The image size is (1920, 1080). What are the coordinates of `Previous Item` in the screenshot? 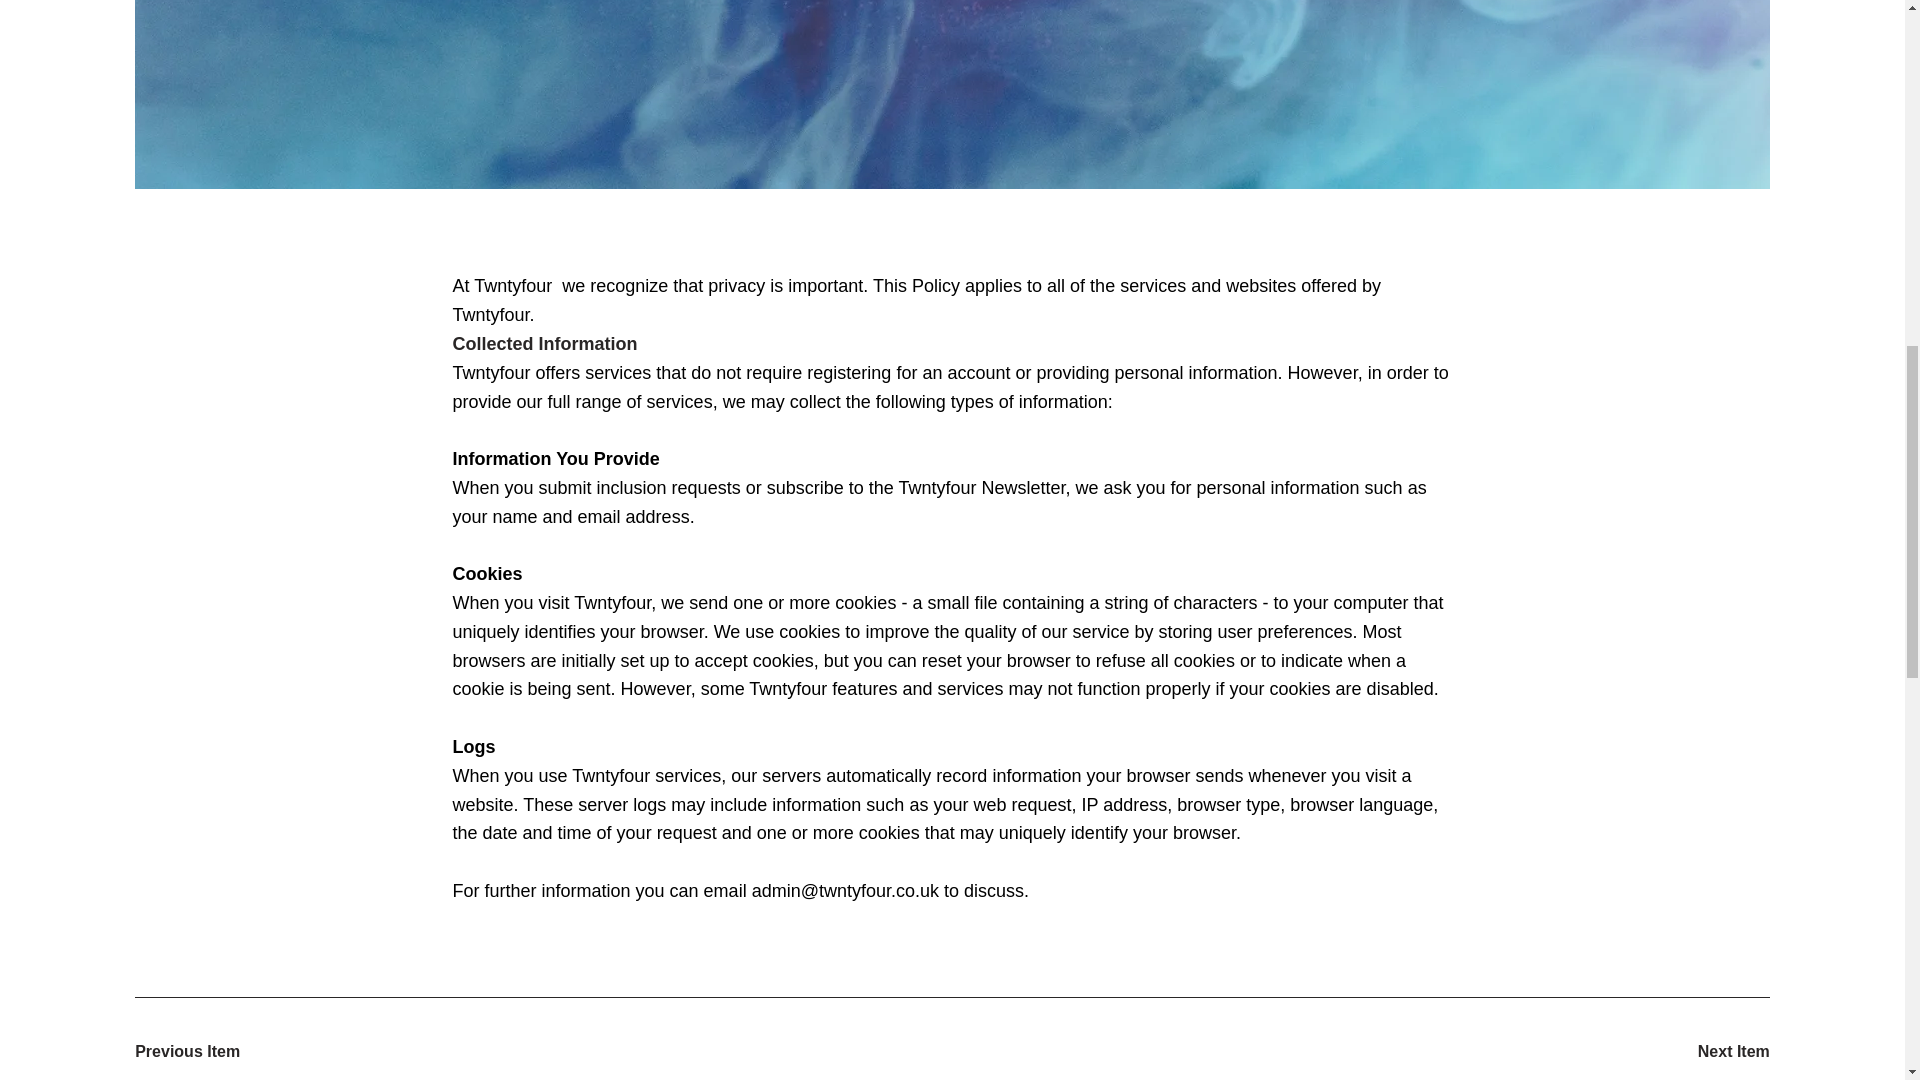 It's located at (205, 1052).